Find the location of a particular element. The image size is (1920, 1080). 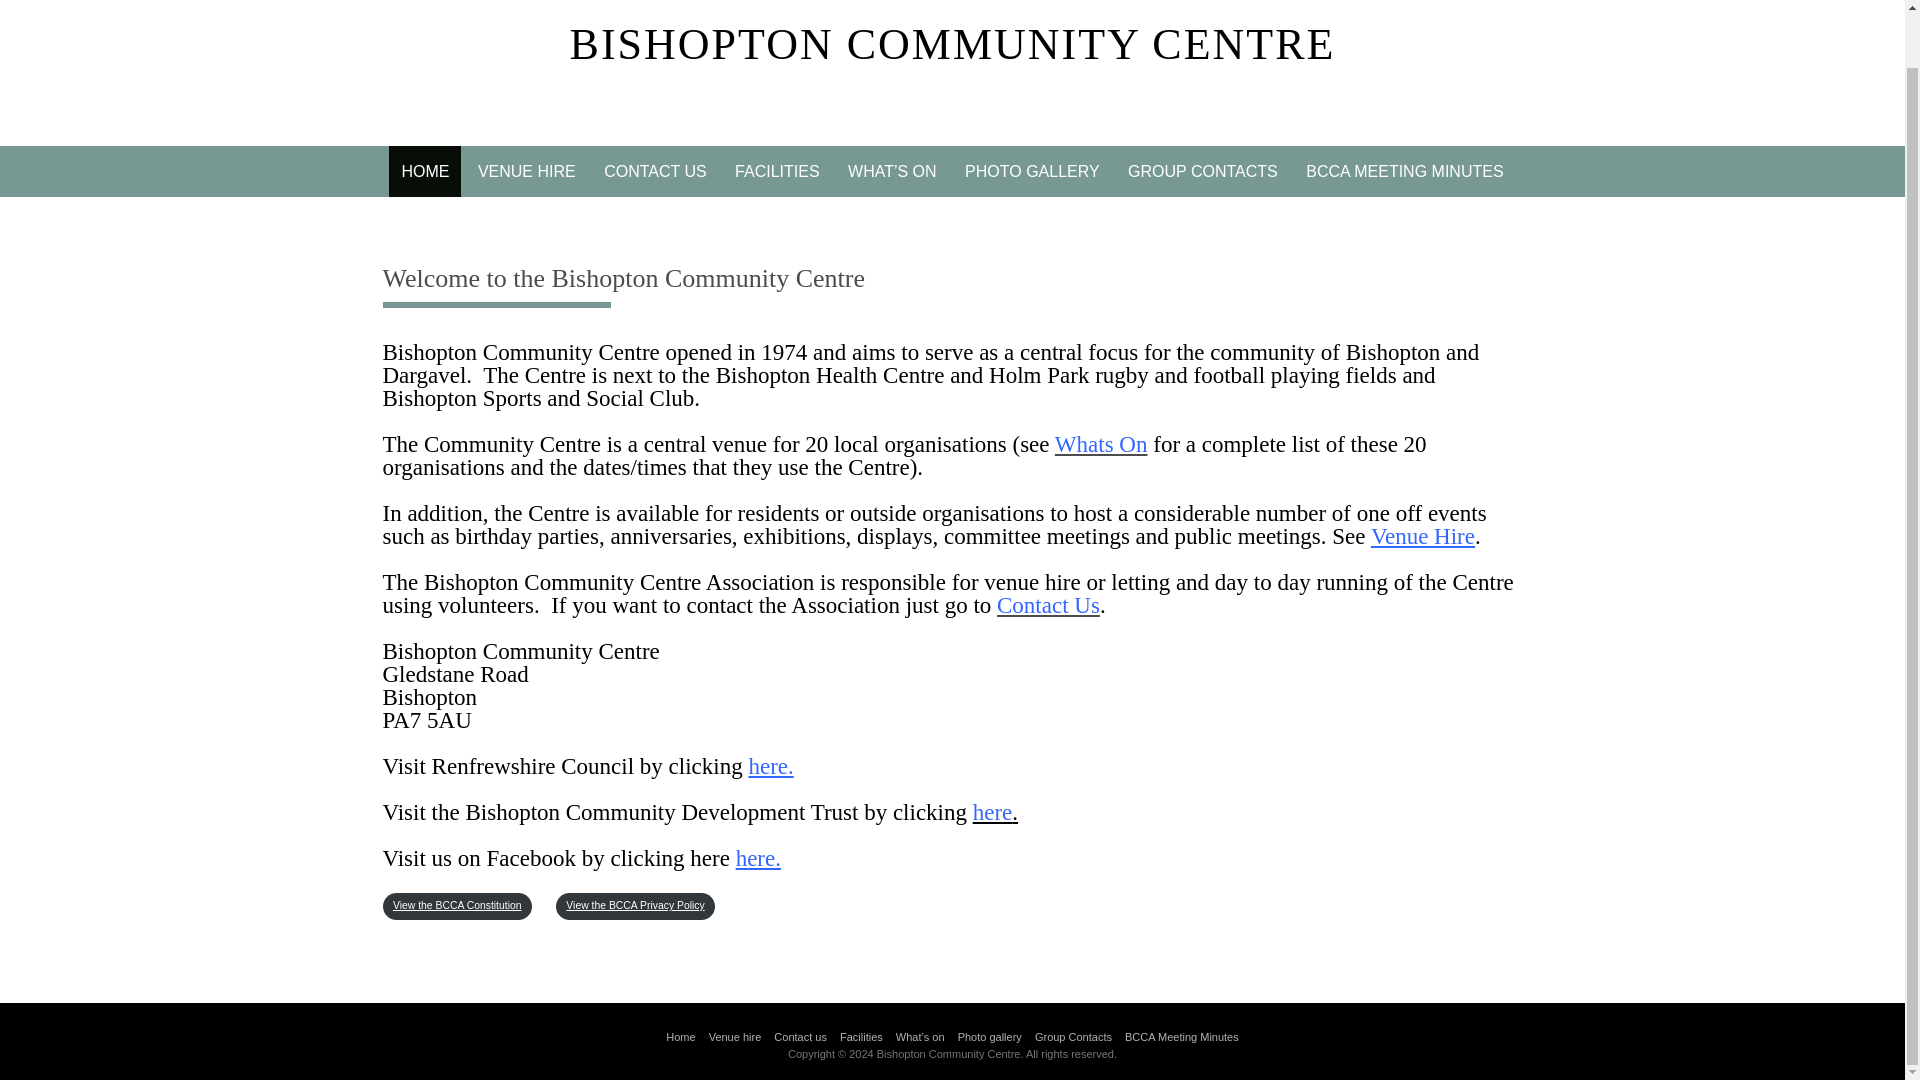

Venue Hire is located at coordinates (1422, 536).